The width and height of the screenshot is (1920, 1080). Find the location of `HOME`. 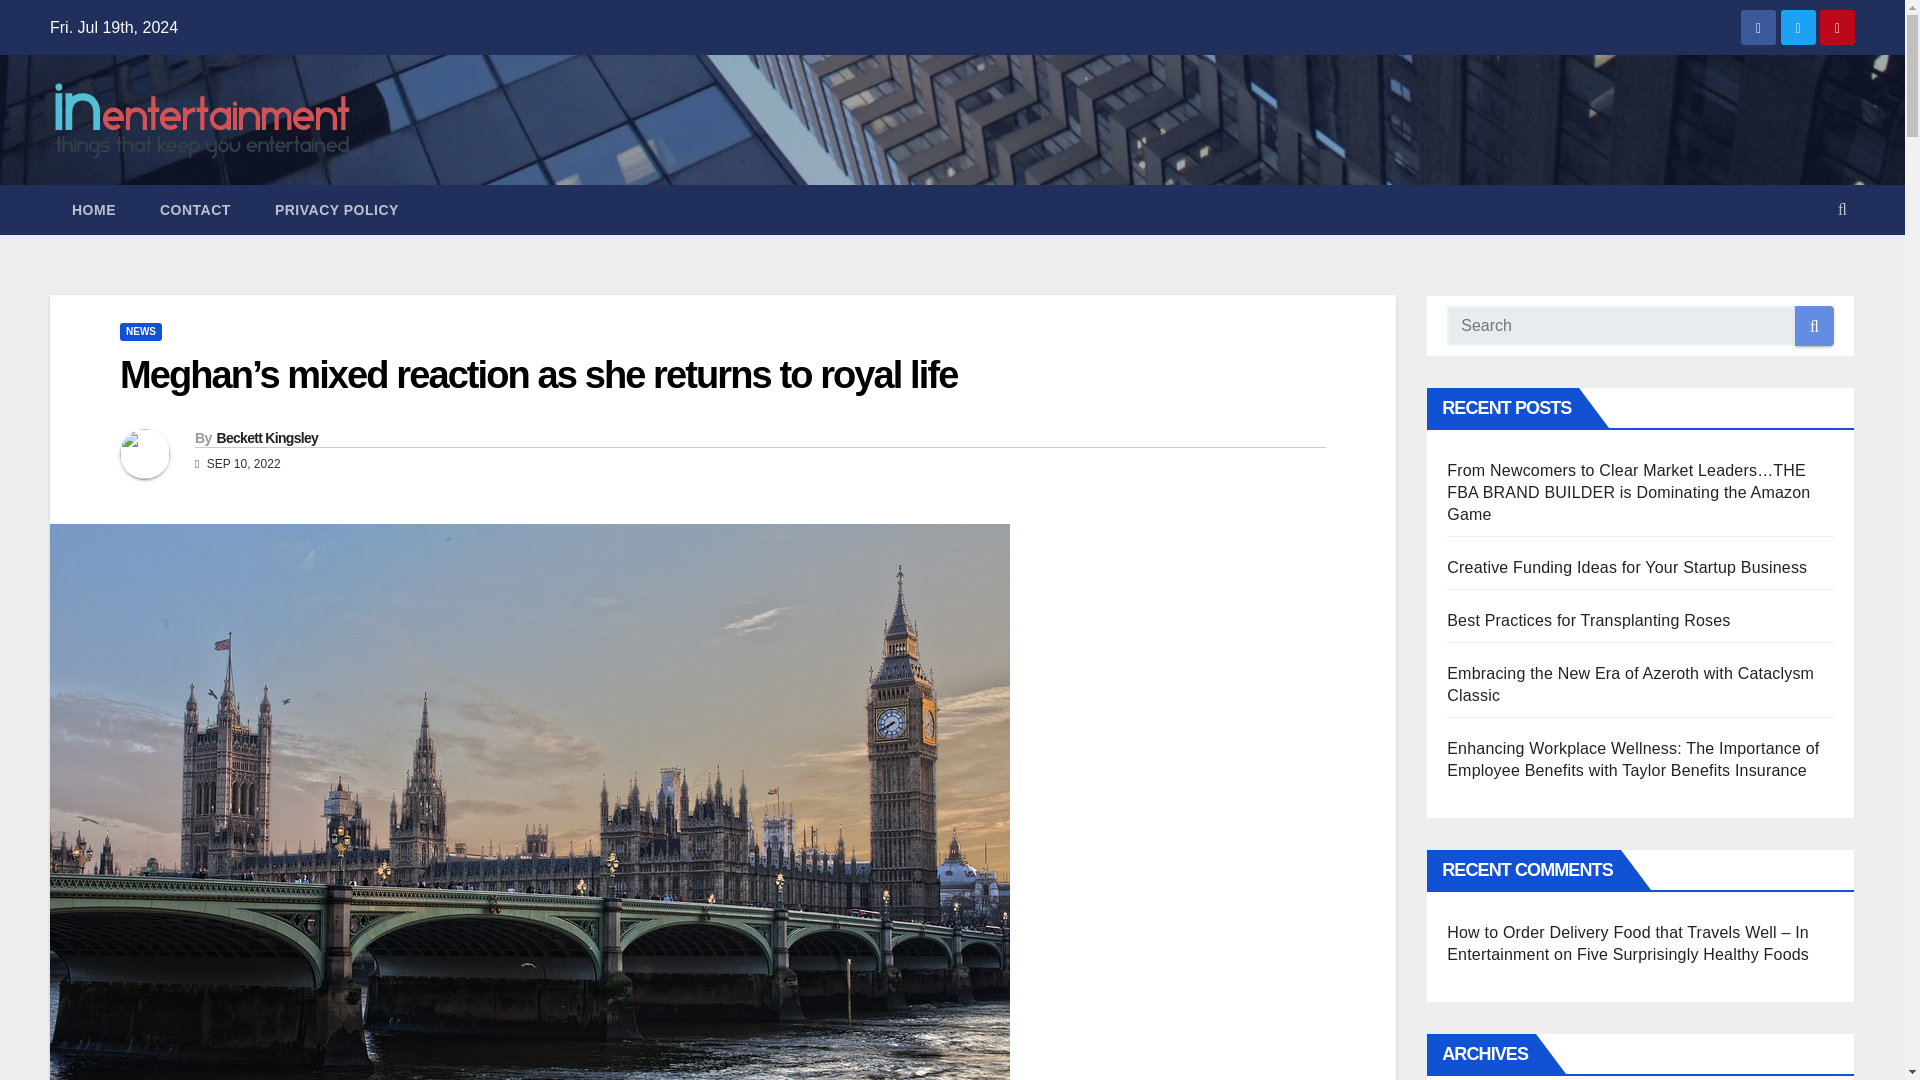

HOME is located at coordinates (94, 210).